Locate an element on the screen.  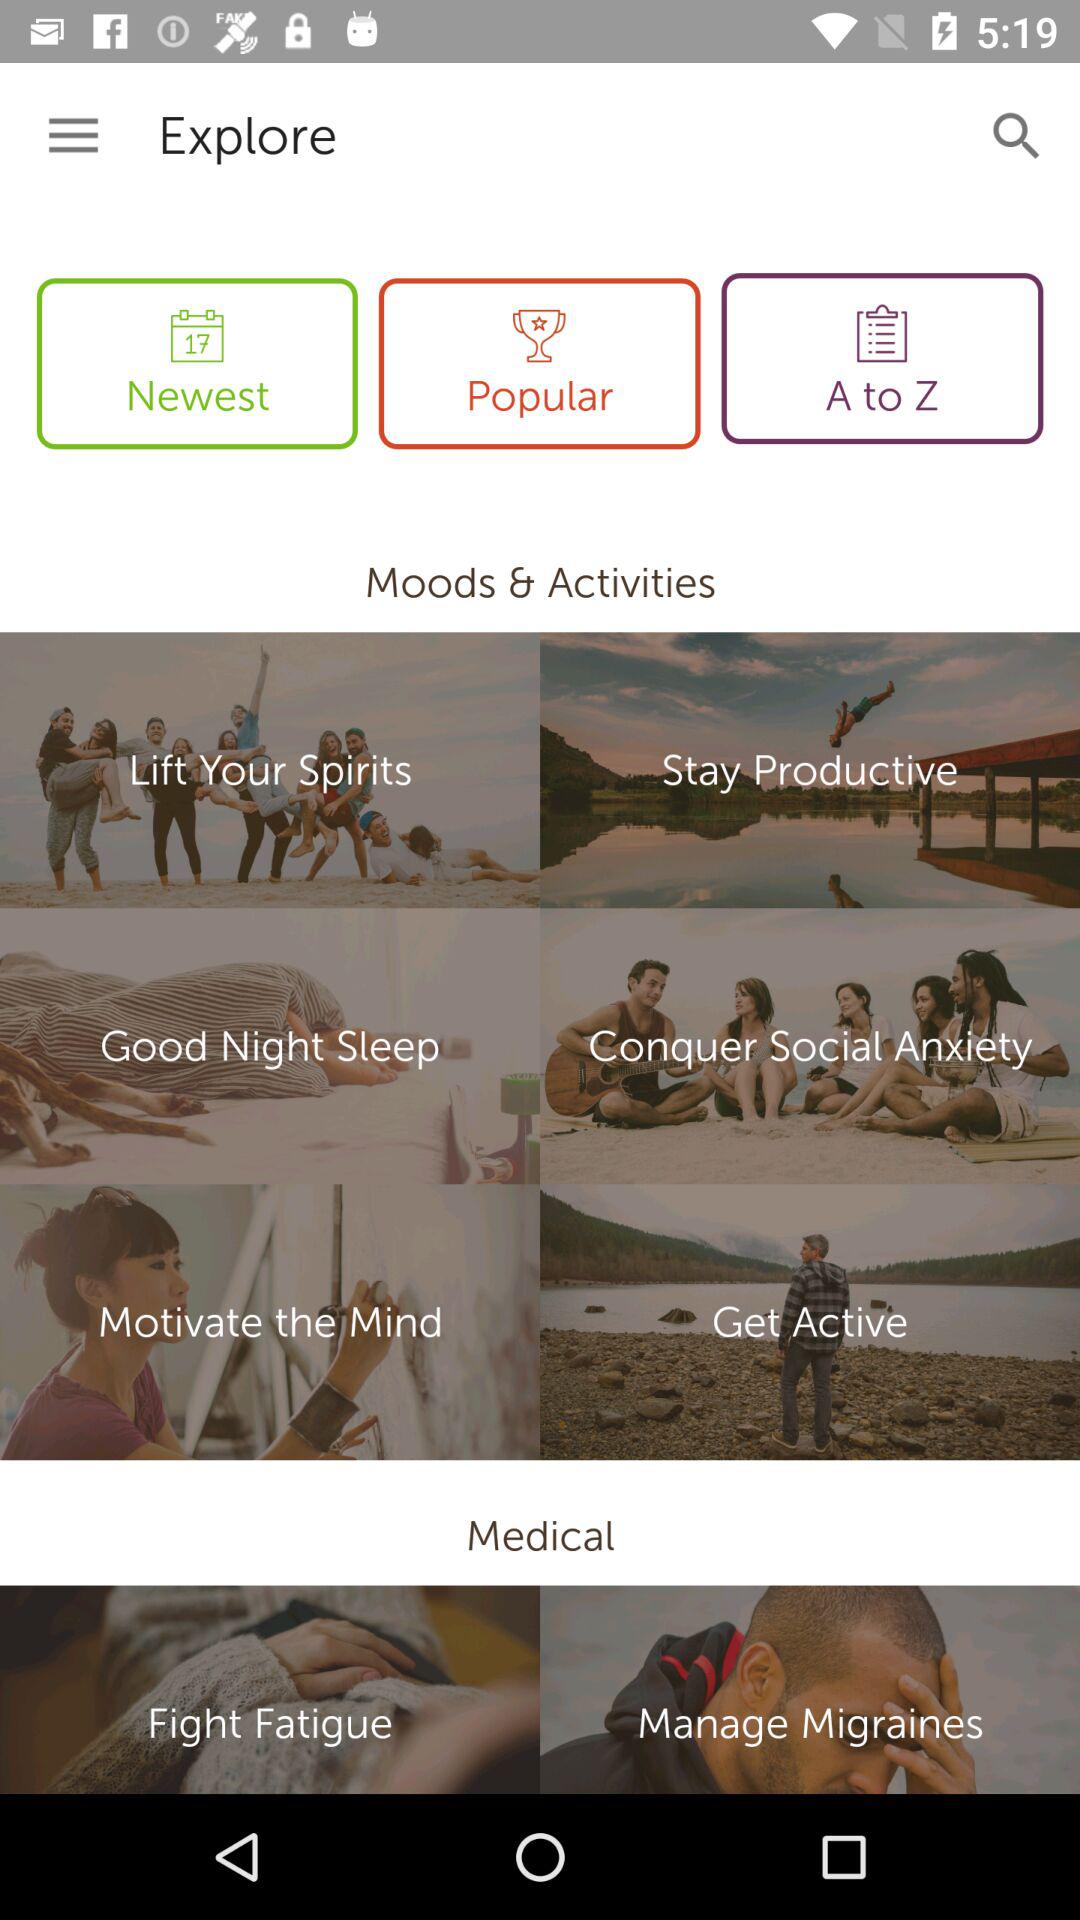
choose the popular item is located at coordinates (539, 364).